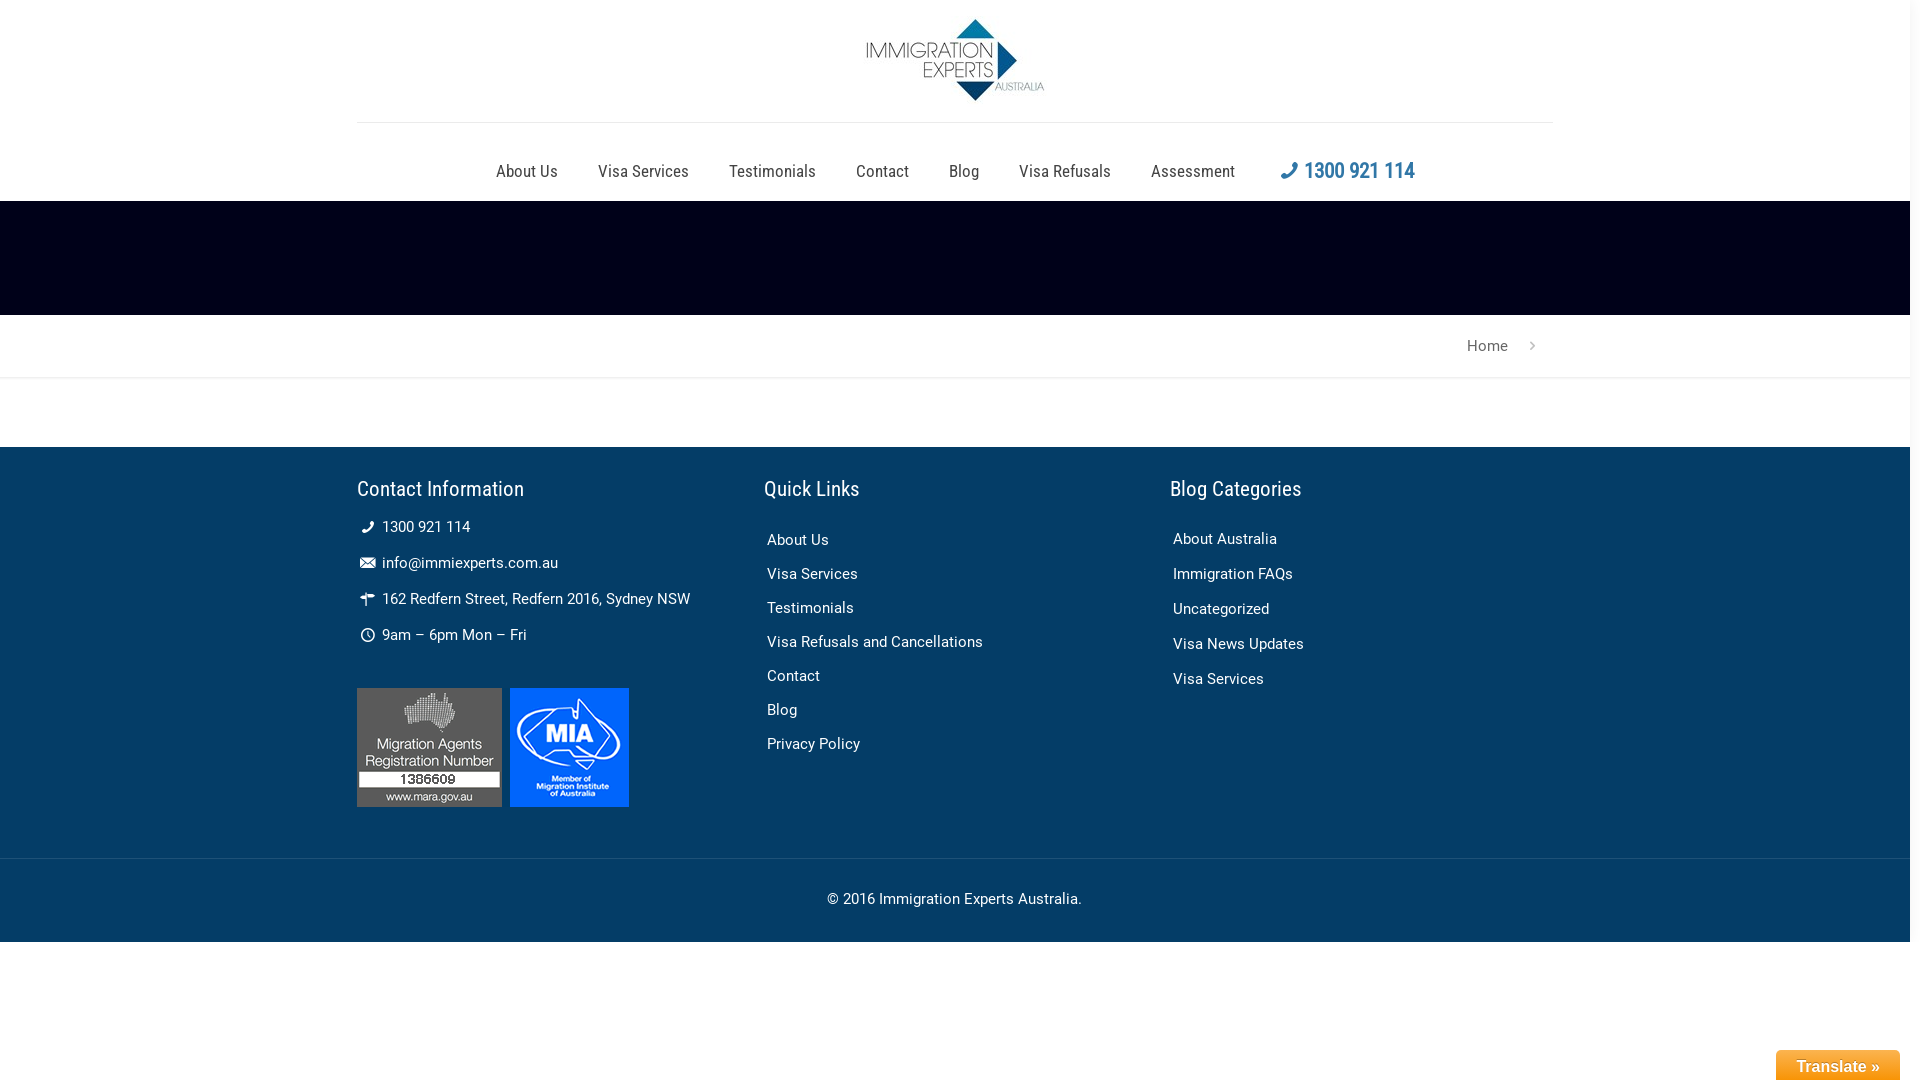  I want to click on Assessment, so click(1193, 171).